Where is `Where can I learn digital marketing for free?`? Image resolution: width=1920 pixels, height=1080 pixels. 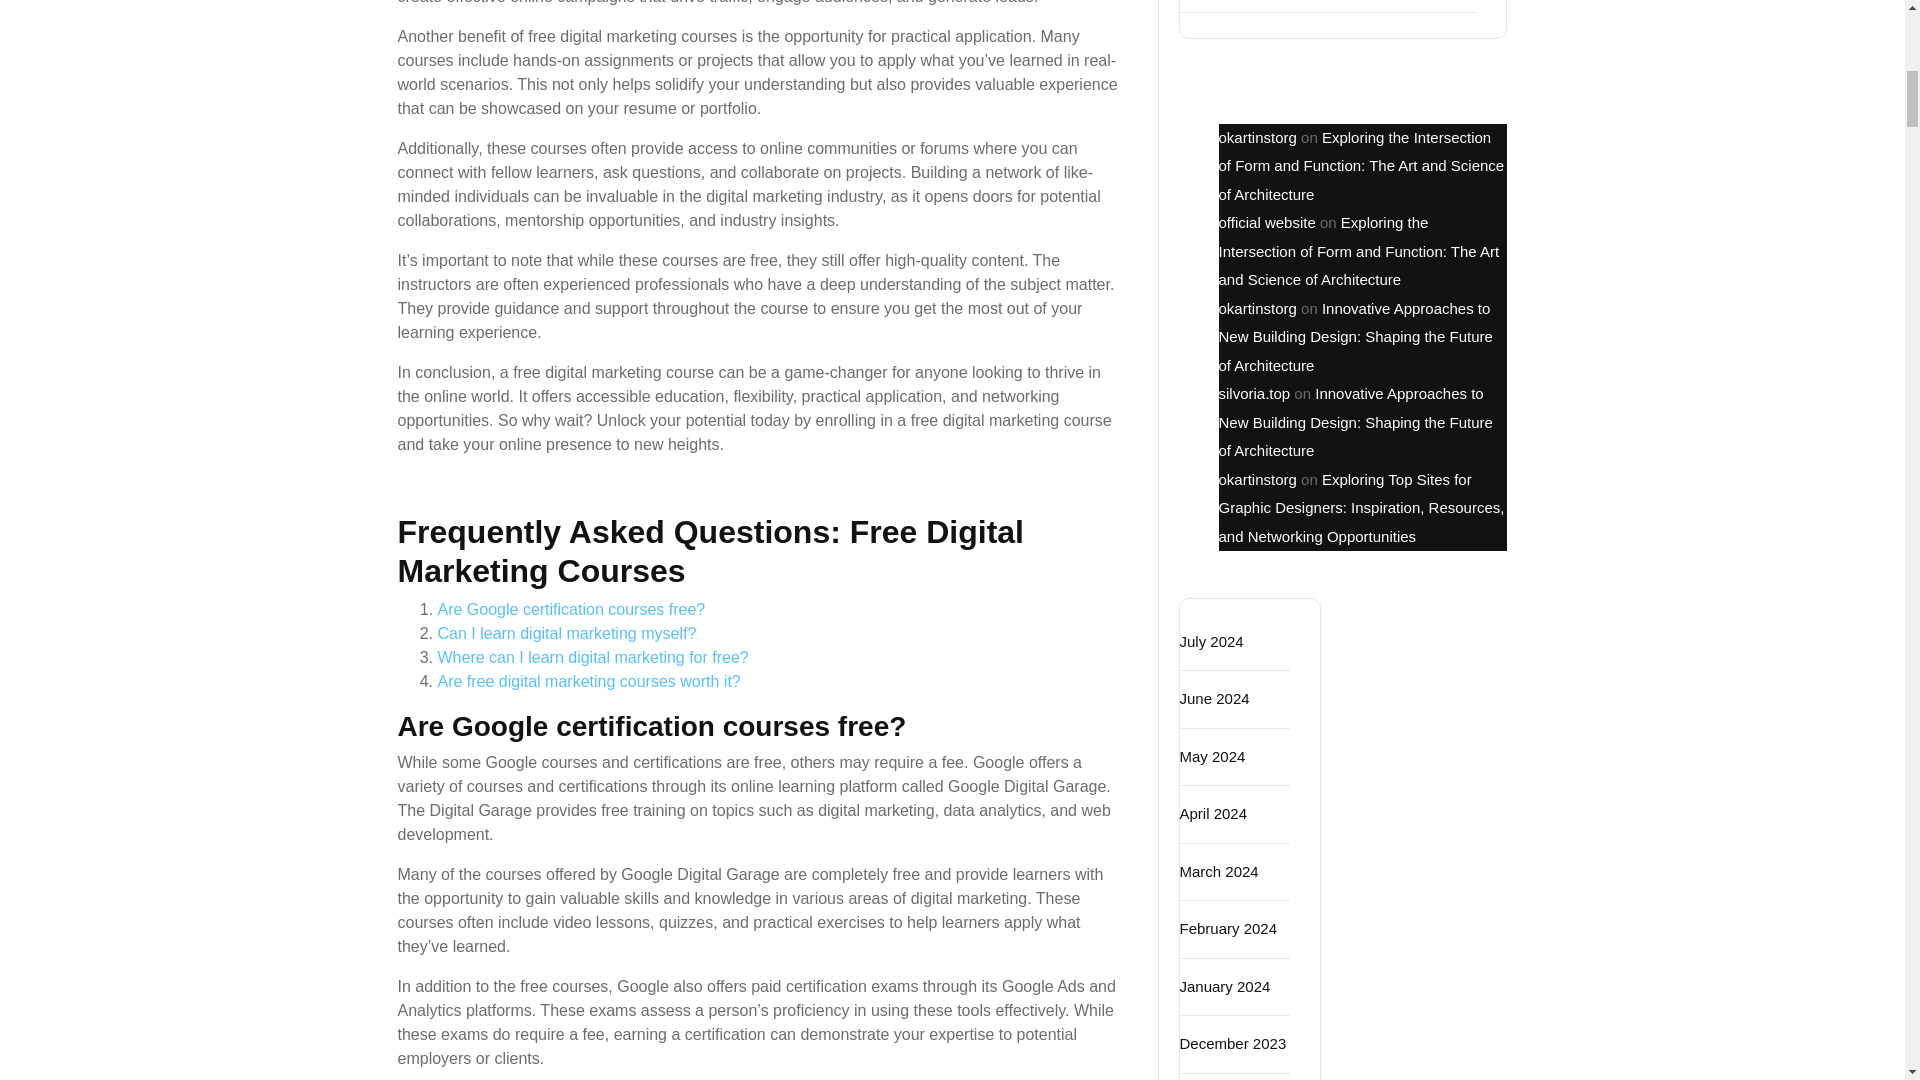 Where can I learn digital marketing for free? is located at coordinates (592, 658).